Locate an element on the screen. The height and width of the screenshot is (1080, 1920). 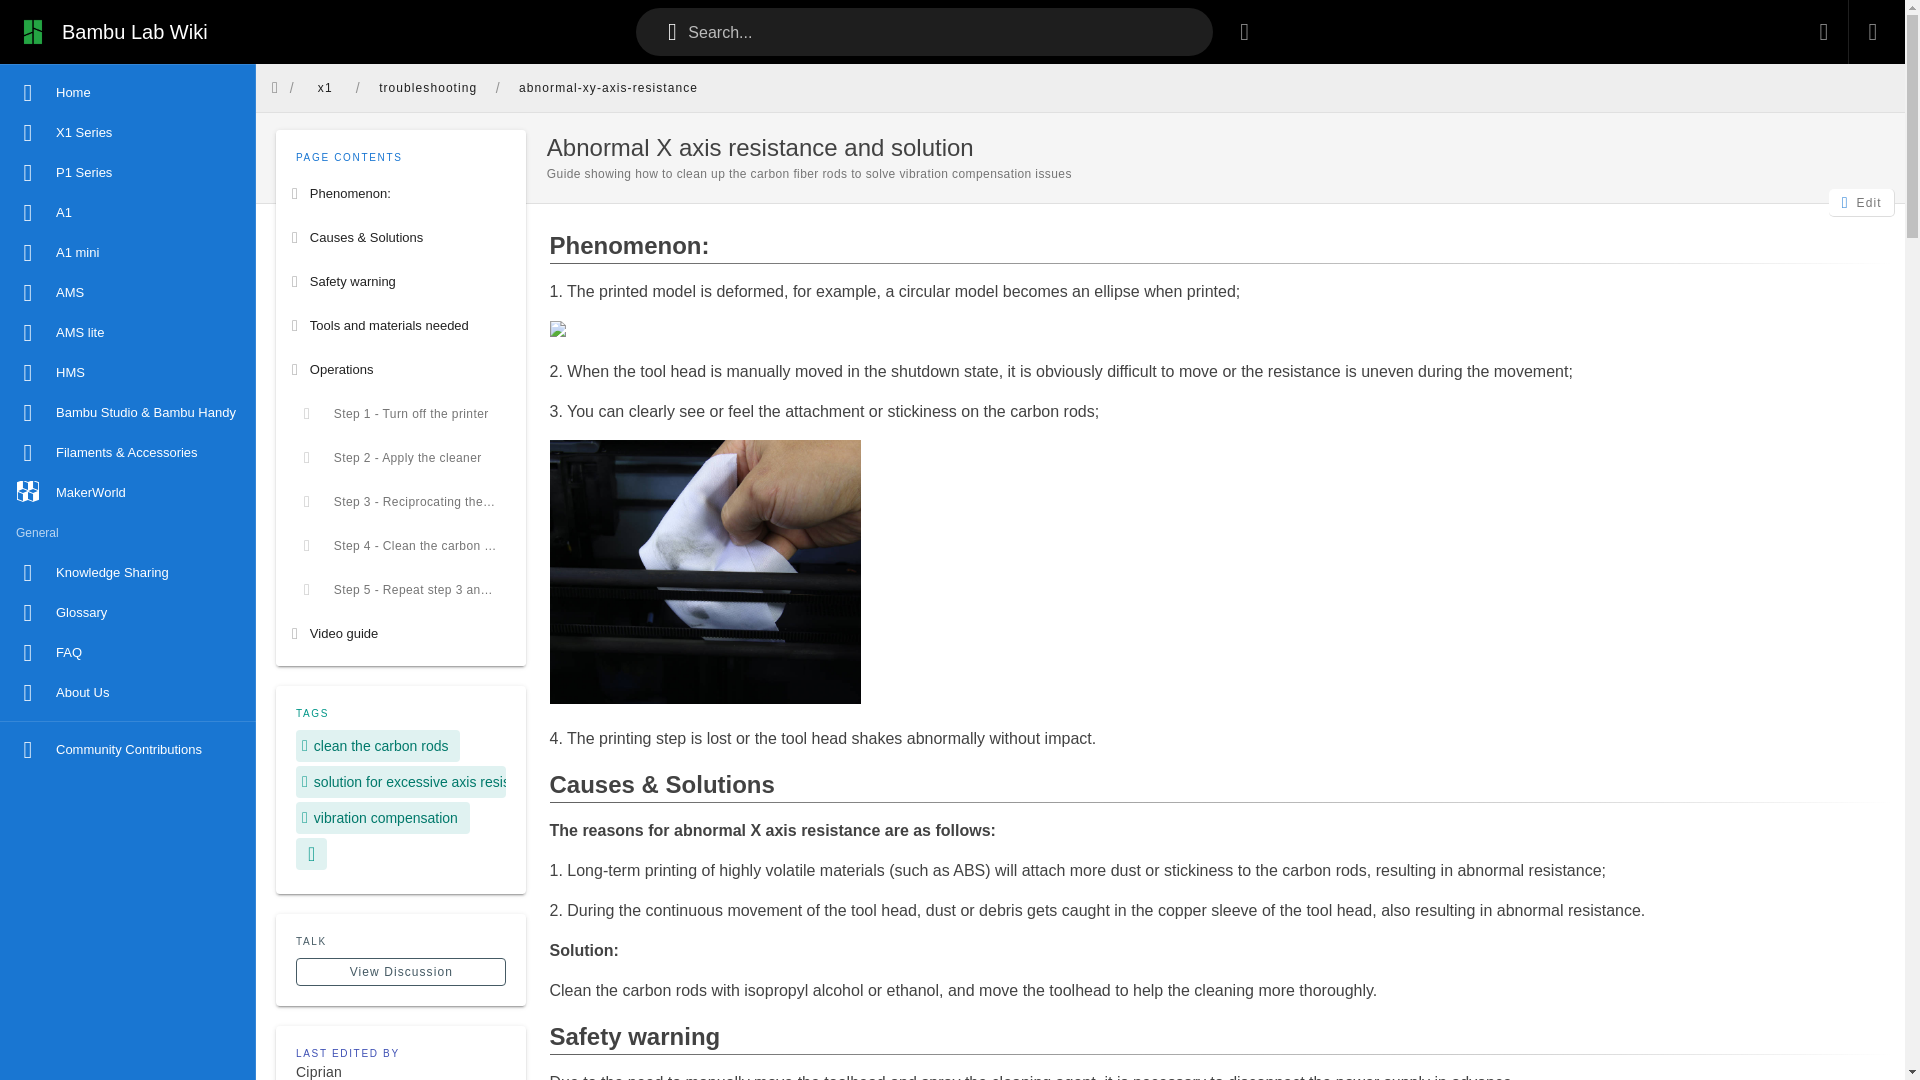
P1 Series is located at coordinates (128, 173).